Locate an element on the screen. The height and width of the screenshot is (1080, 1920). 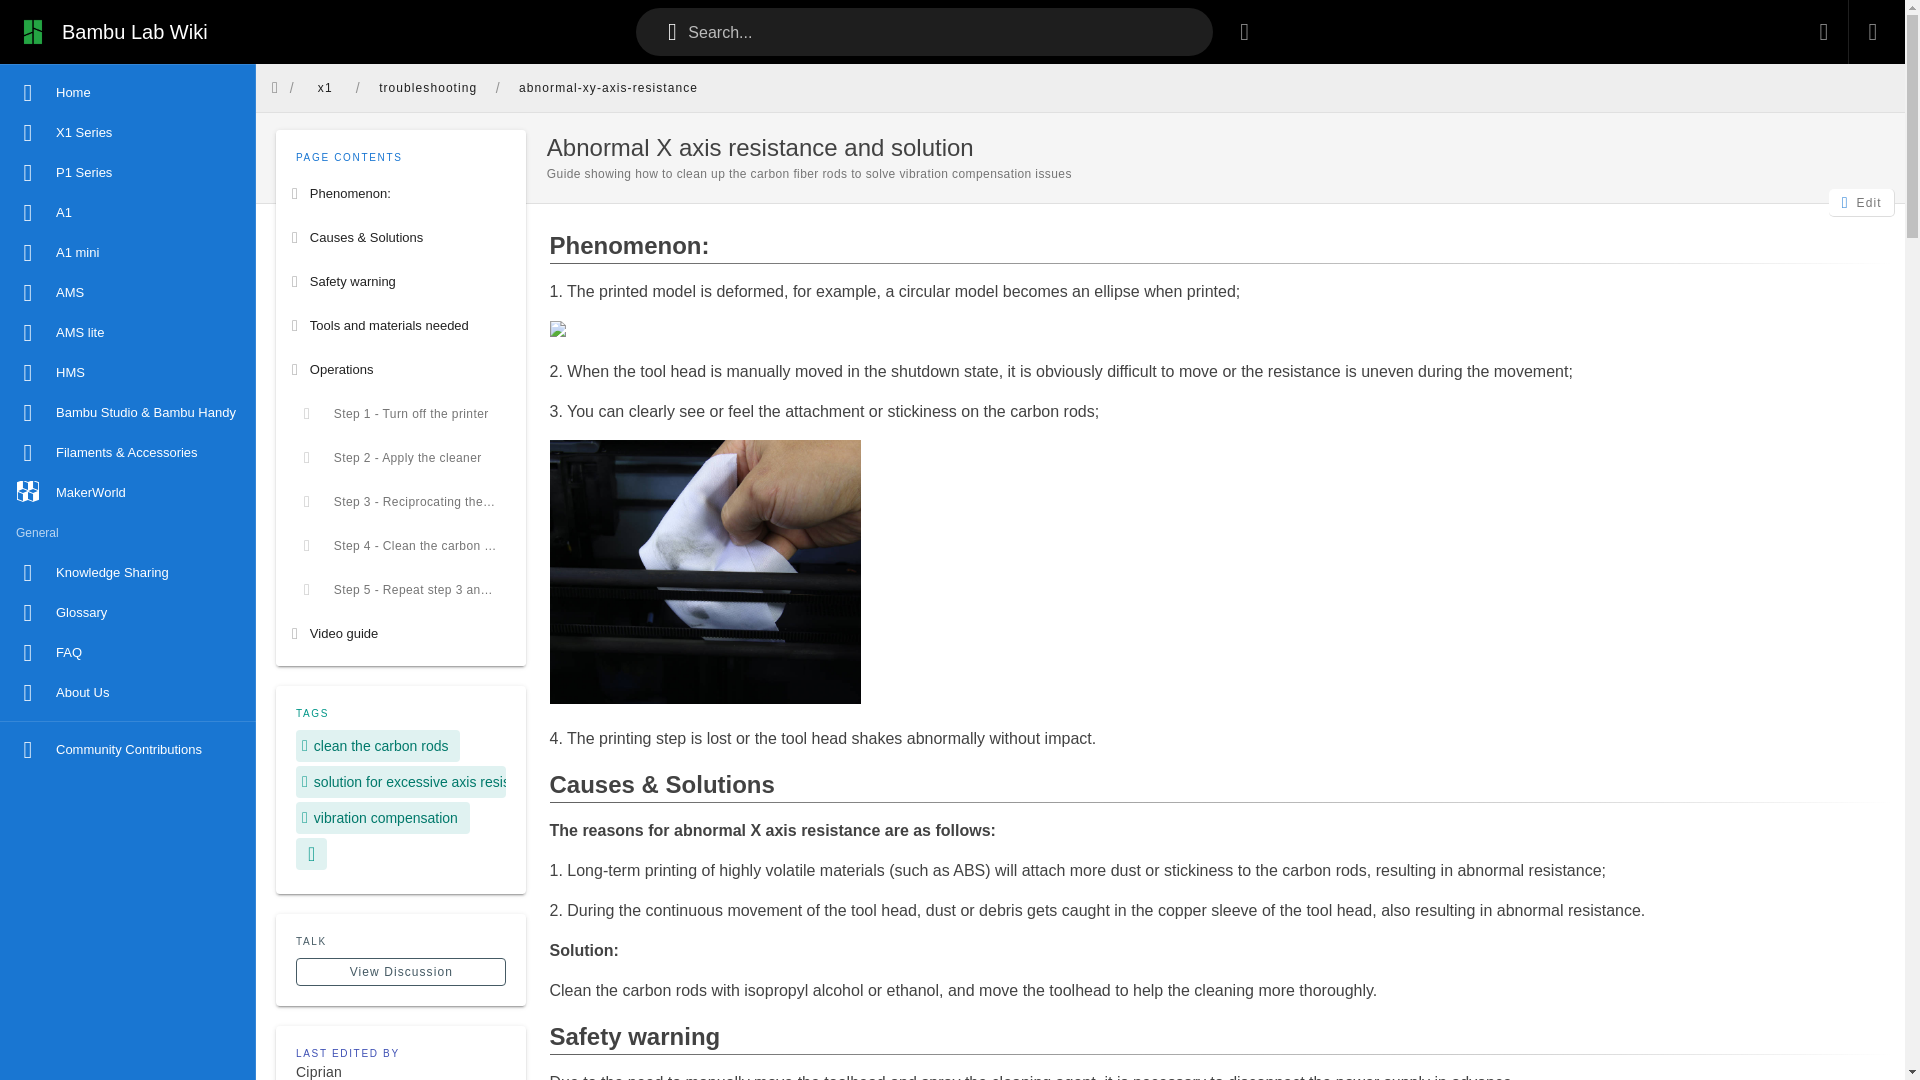
P1 Series is located at coordinates (128, 173).